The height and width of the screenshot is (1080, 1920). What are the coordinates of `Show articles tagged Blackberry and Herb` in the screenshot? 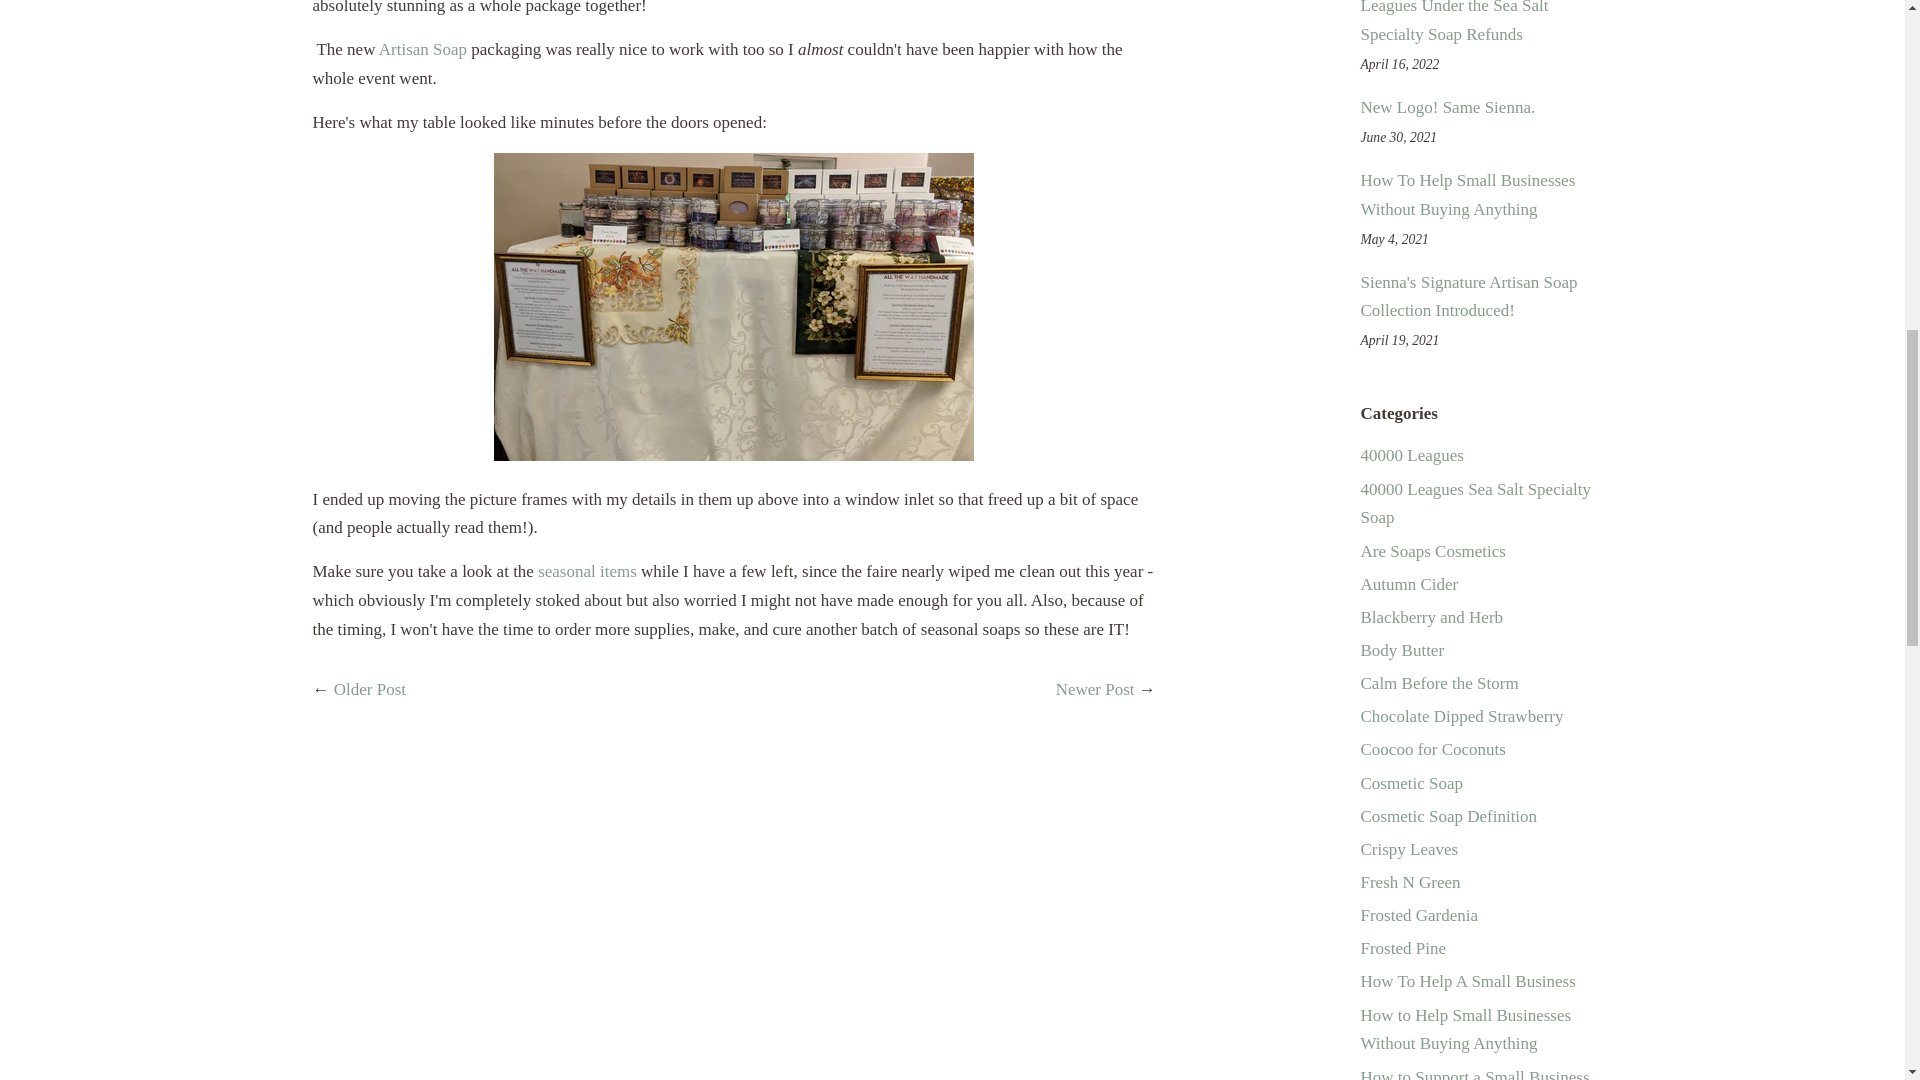 It's located at (1431, 618).